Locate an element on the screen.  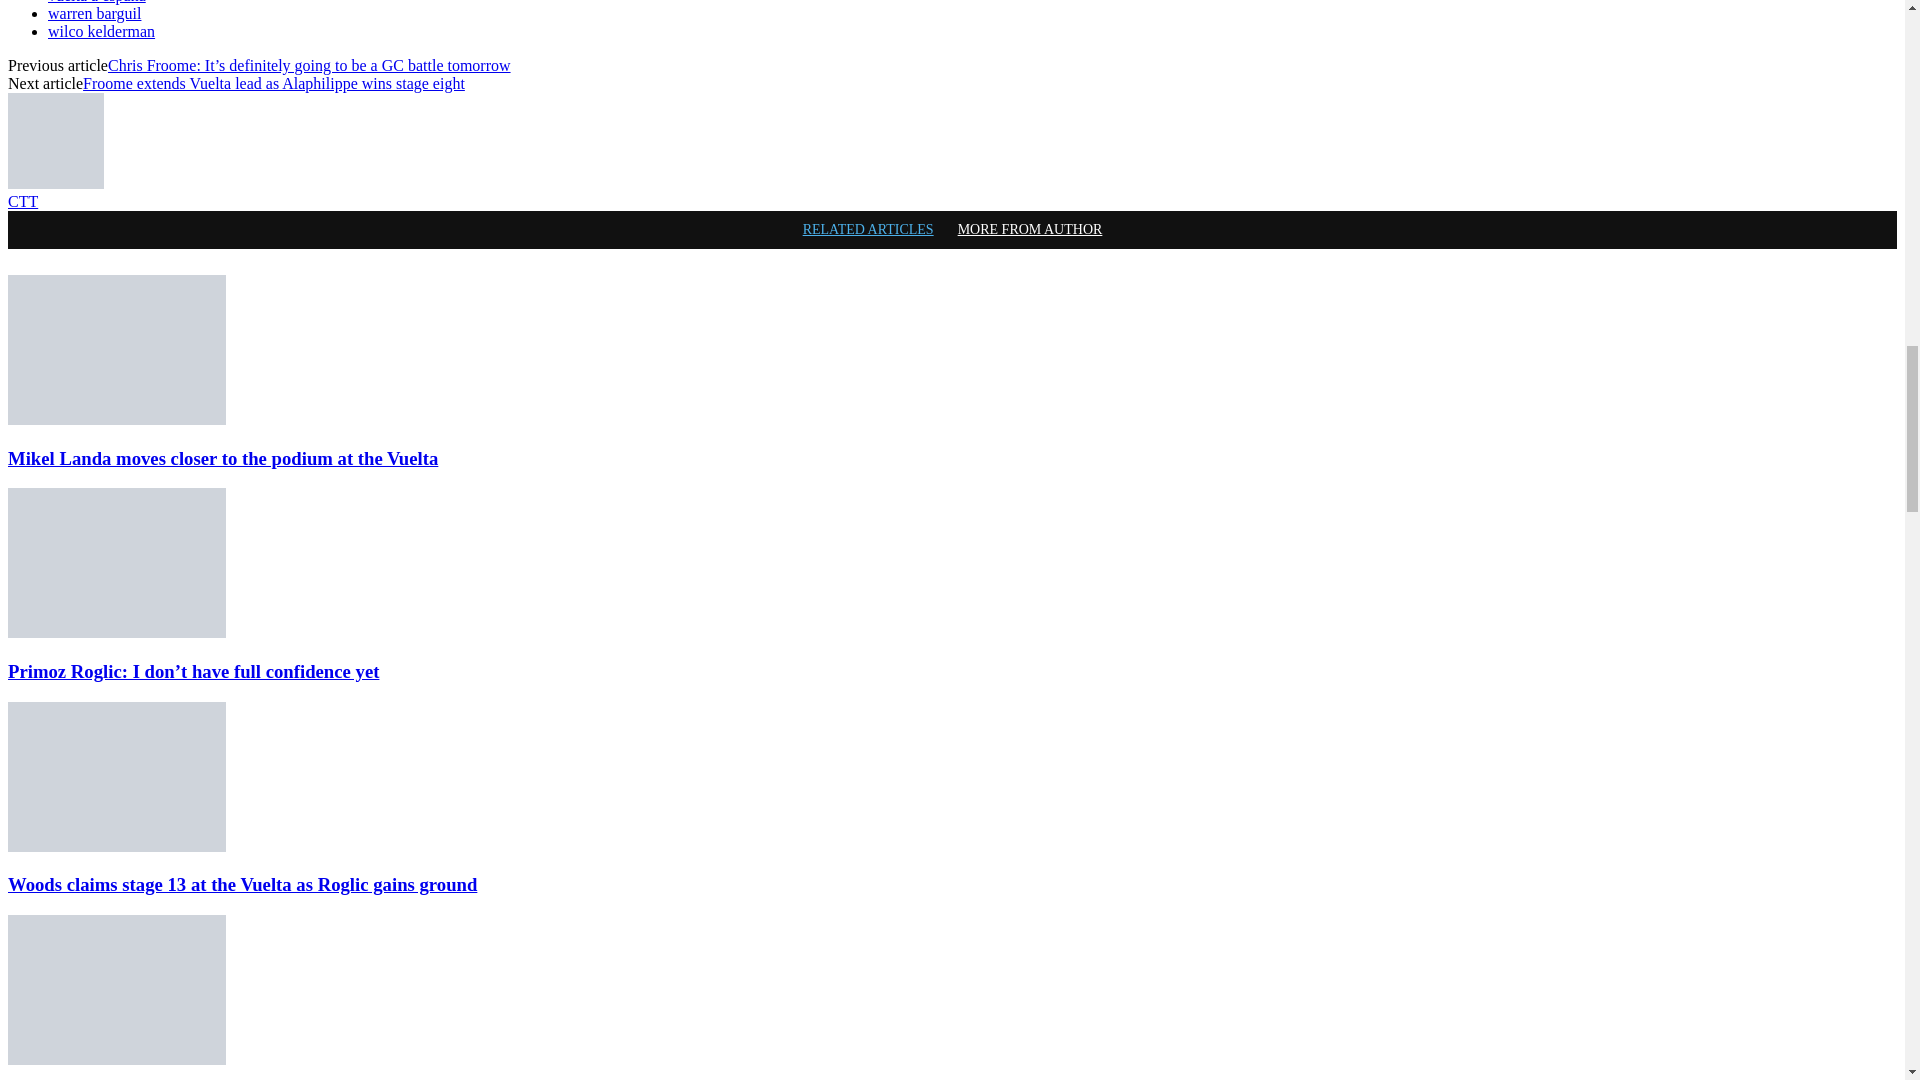
Woods claims stage 13 at the Vuelta as Roglic gains ground is located at coordinates (116, 777).